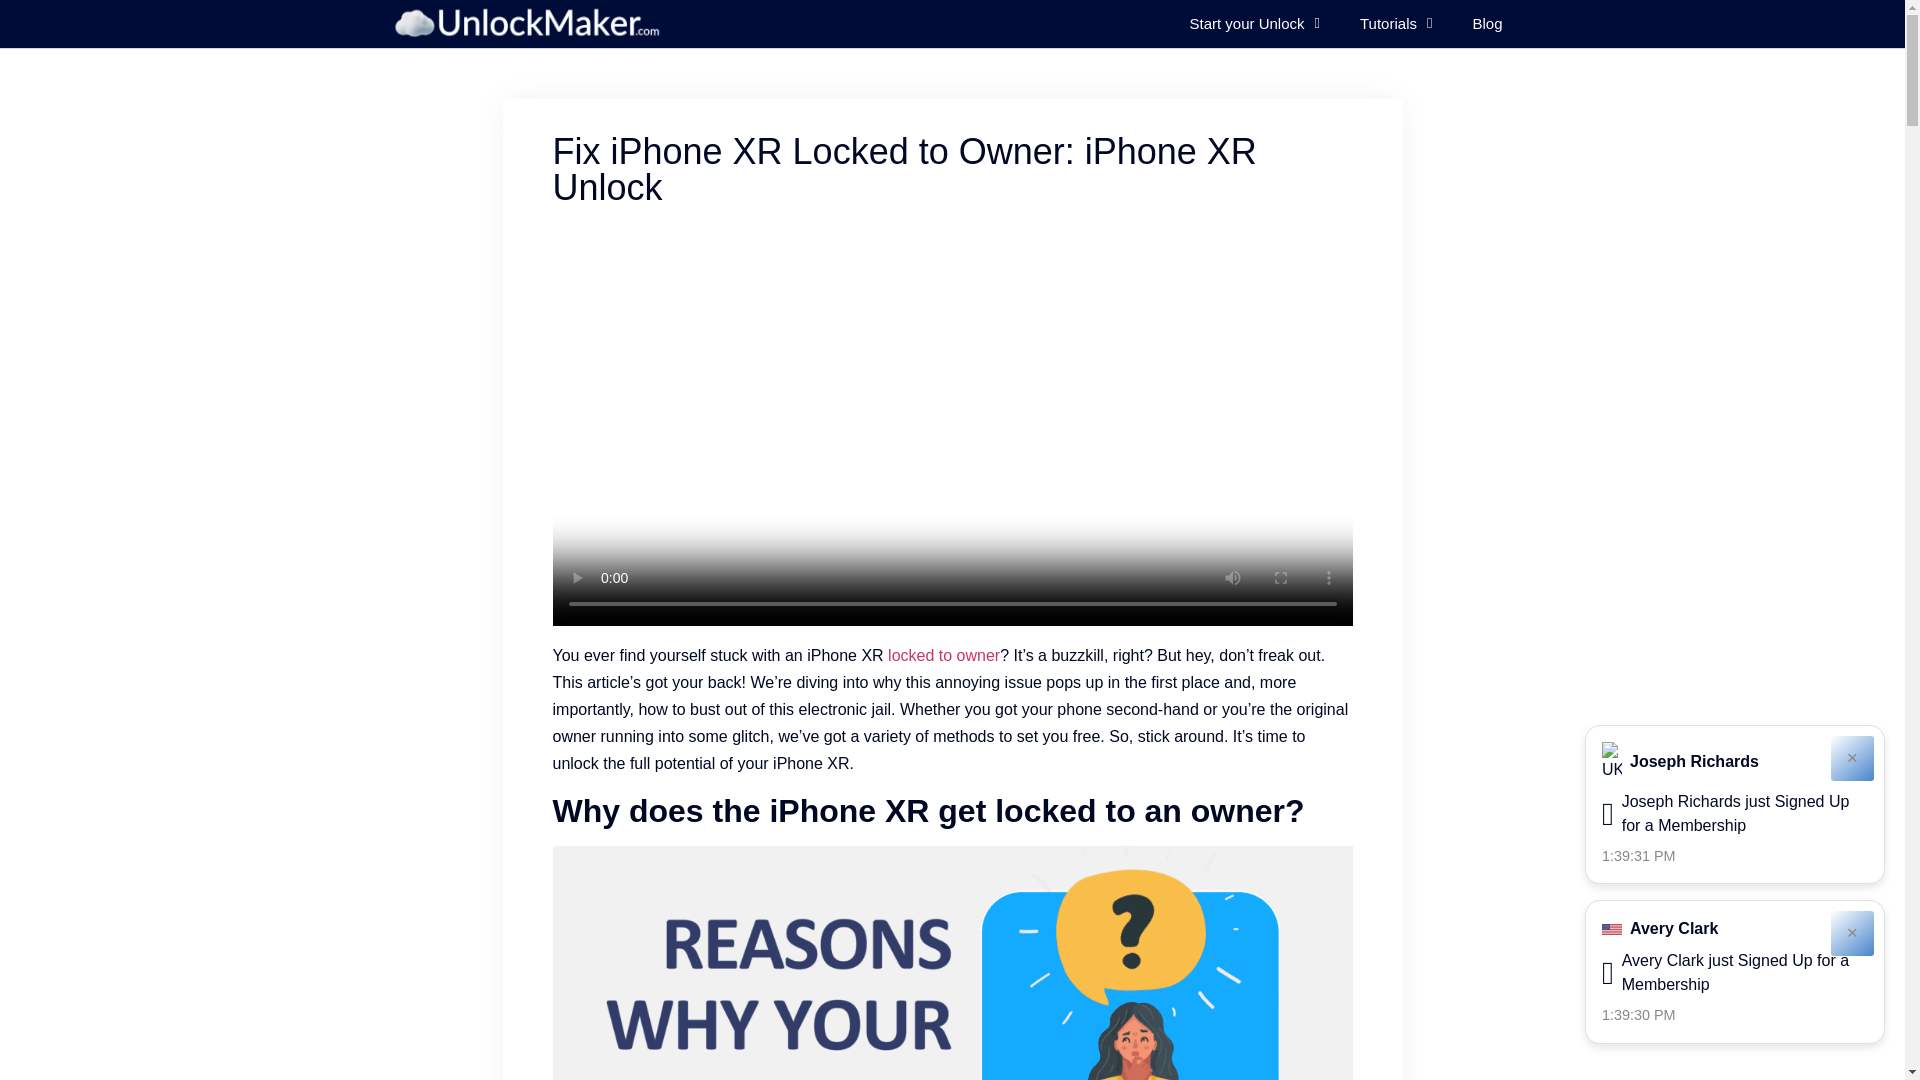  What do you see at coordinates (952, 962) in the screenshot?
I see `Fix iPhone XR Locked to Owner: iPhone XR Unlock 1` at bounding box center [952, 962].